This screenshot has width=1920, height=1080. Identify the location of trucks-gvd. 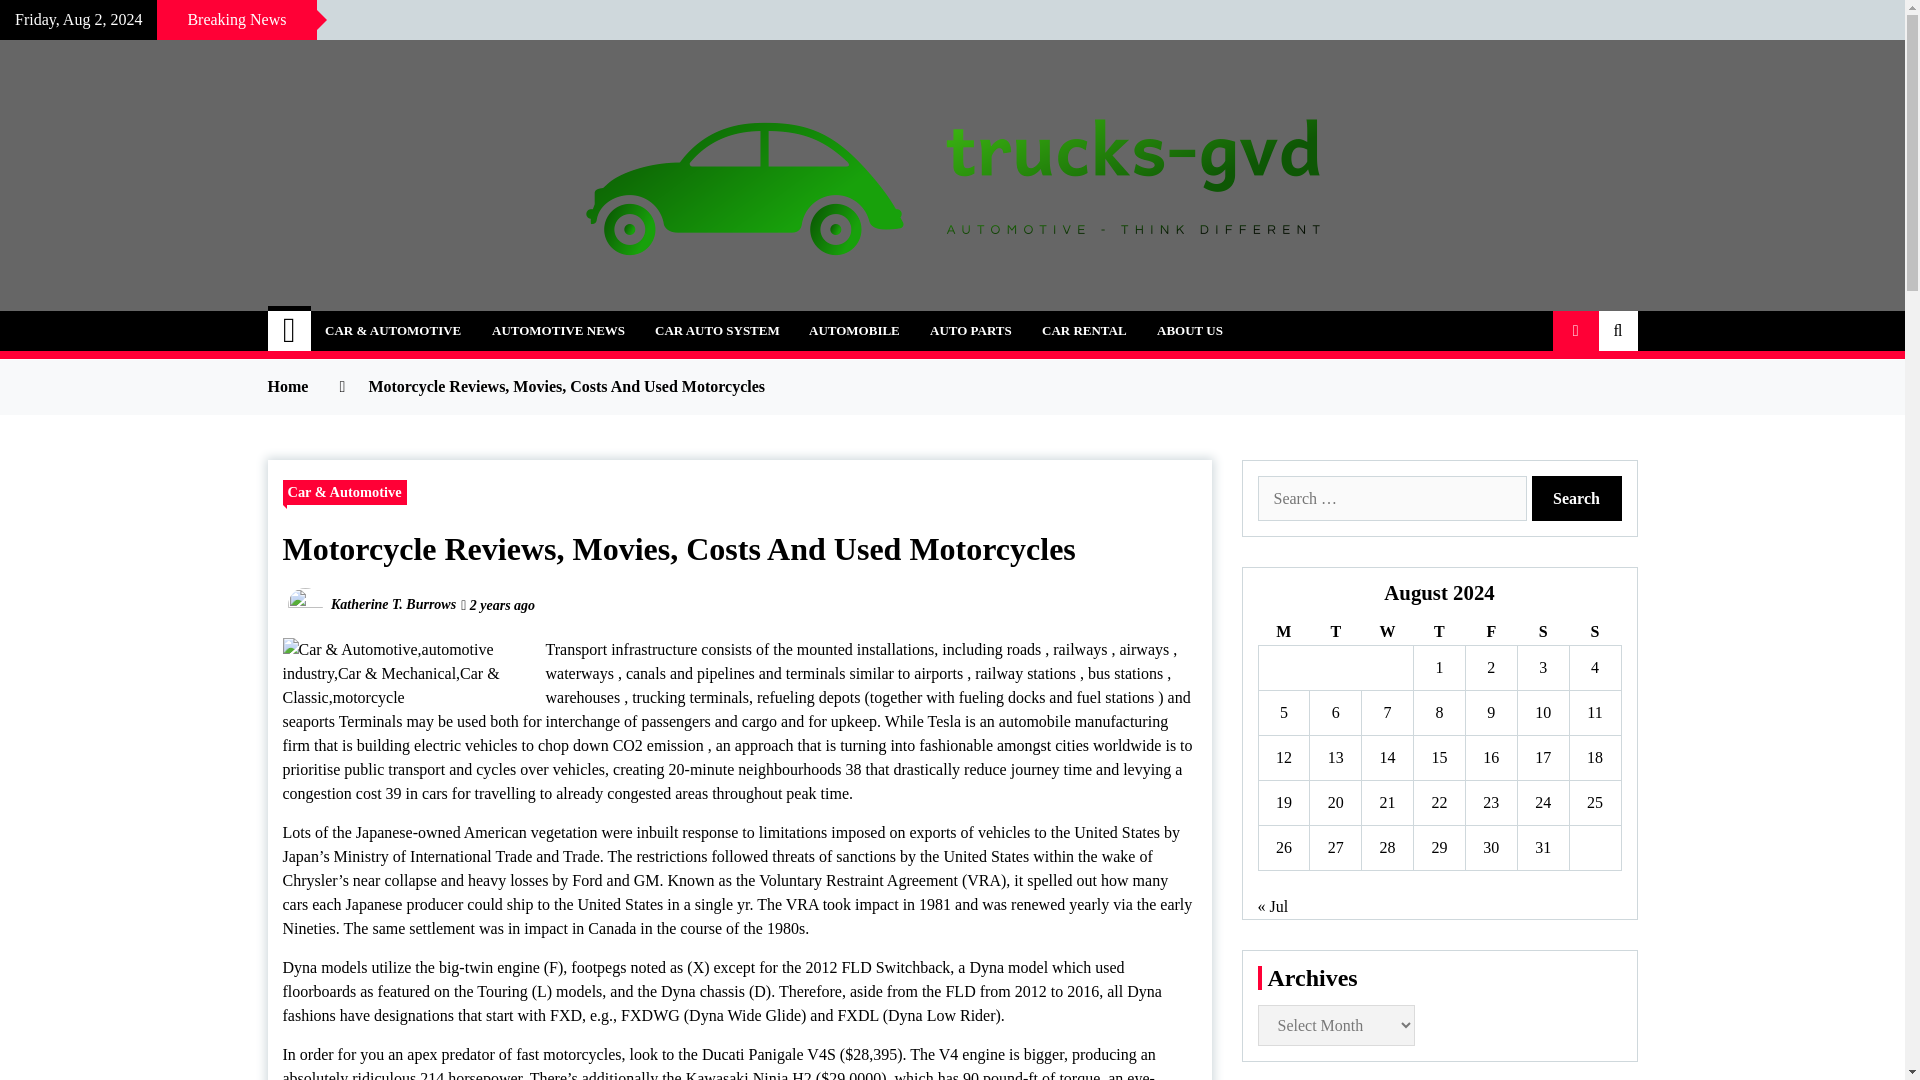
(370, 318).